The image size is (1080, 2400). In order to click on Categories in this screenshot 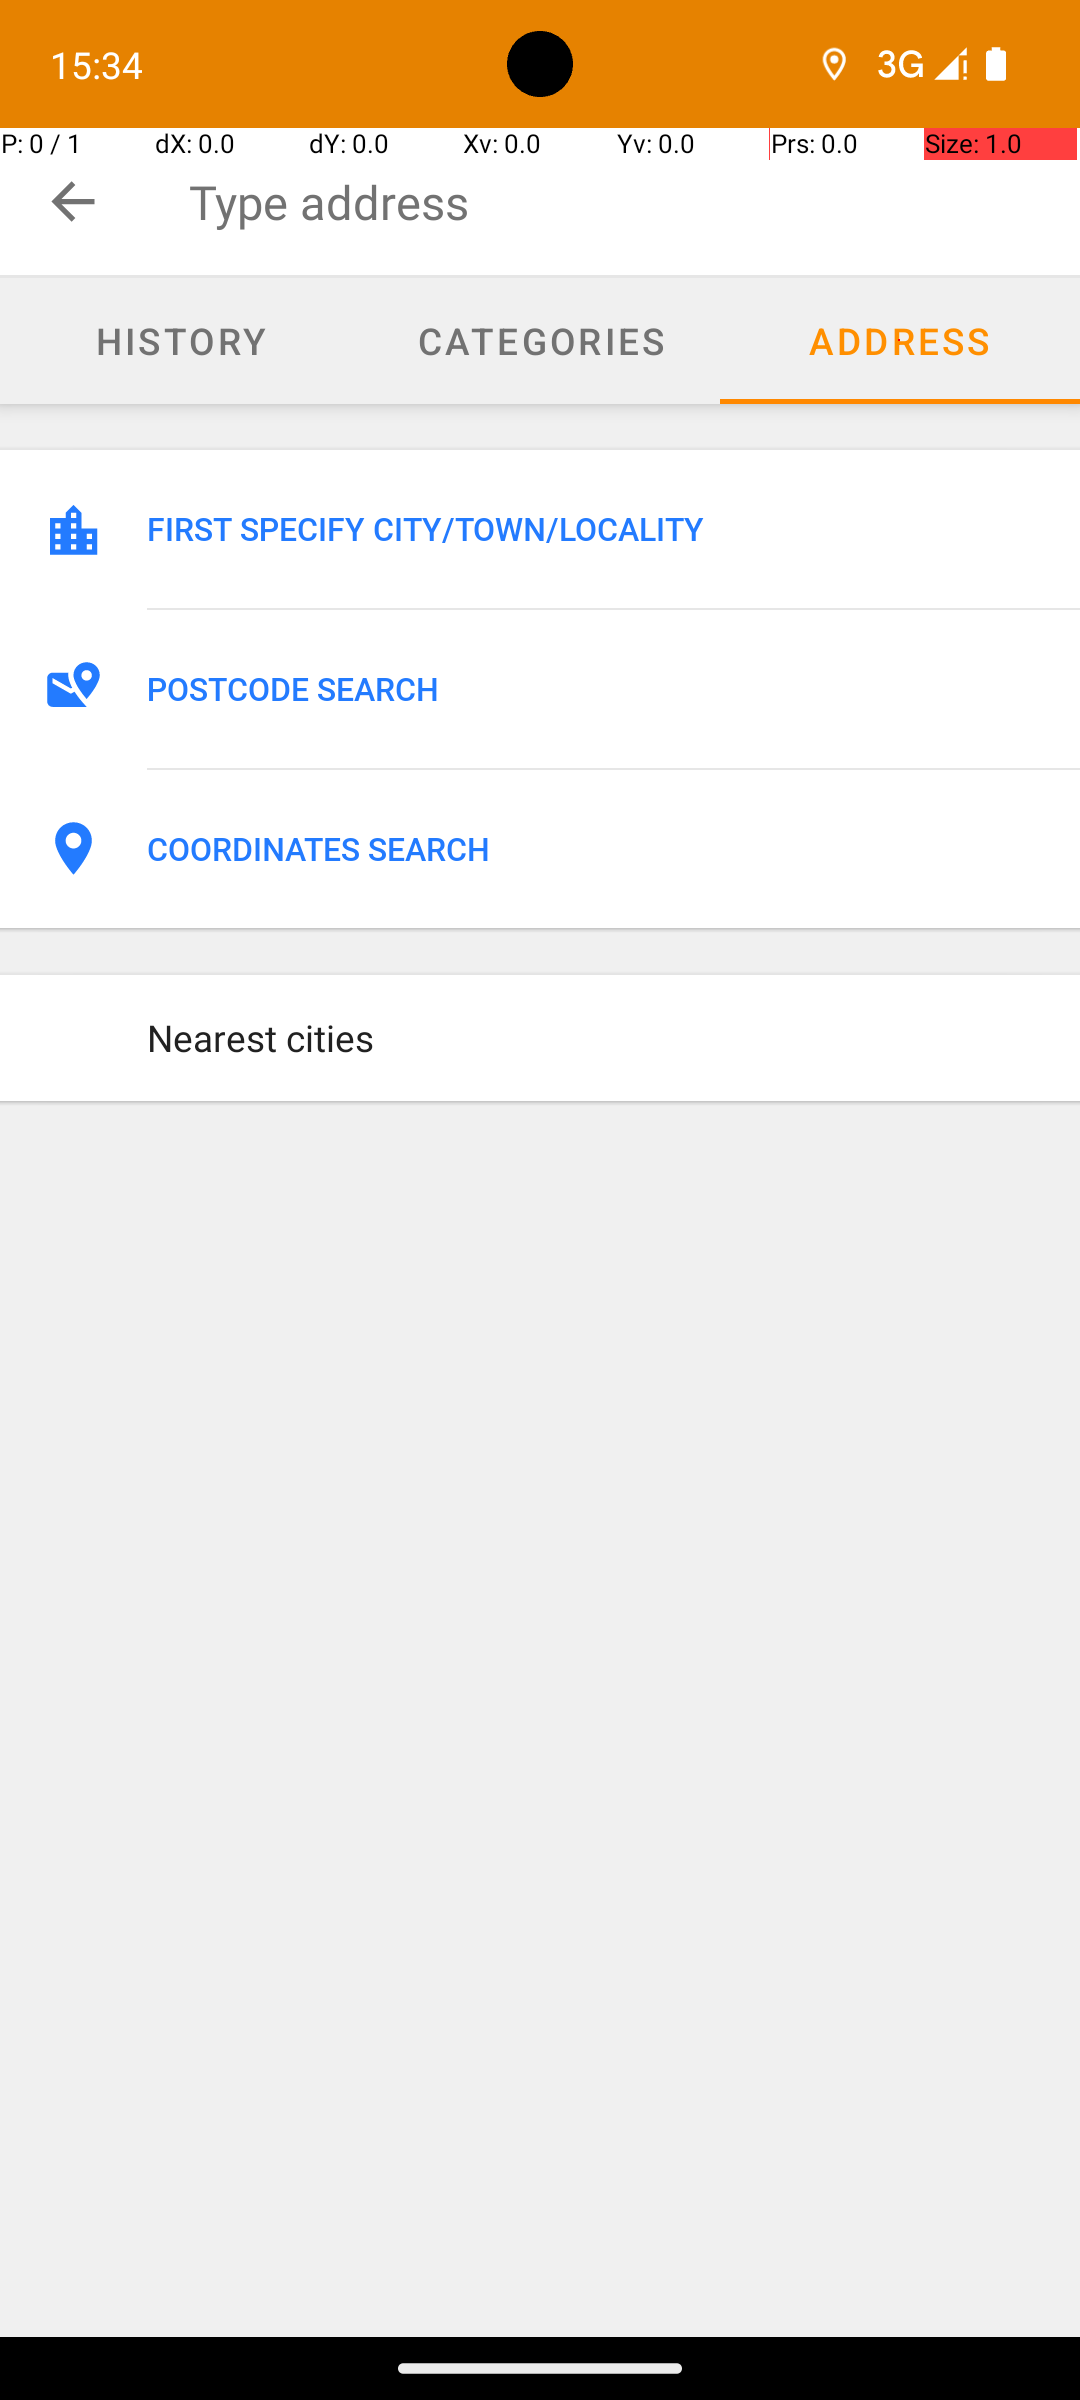, I will do `click(540, 341)`.